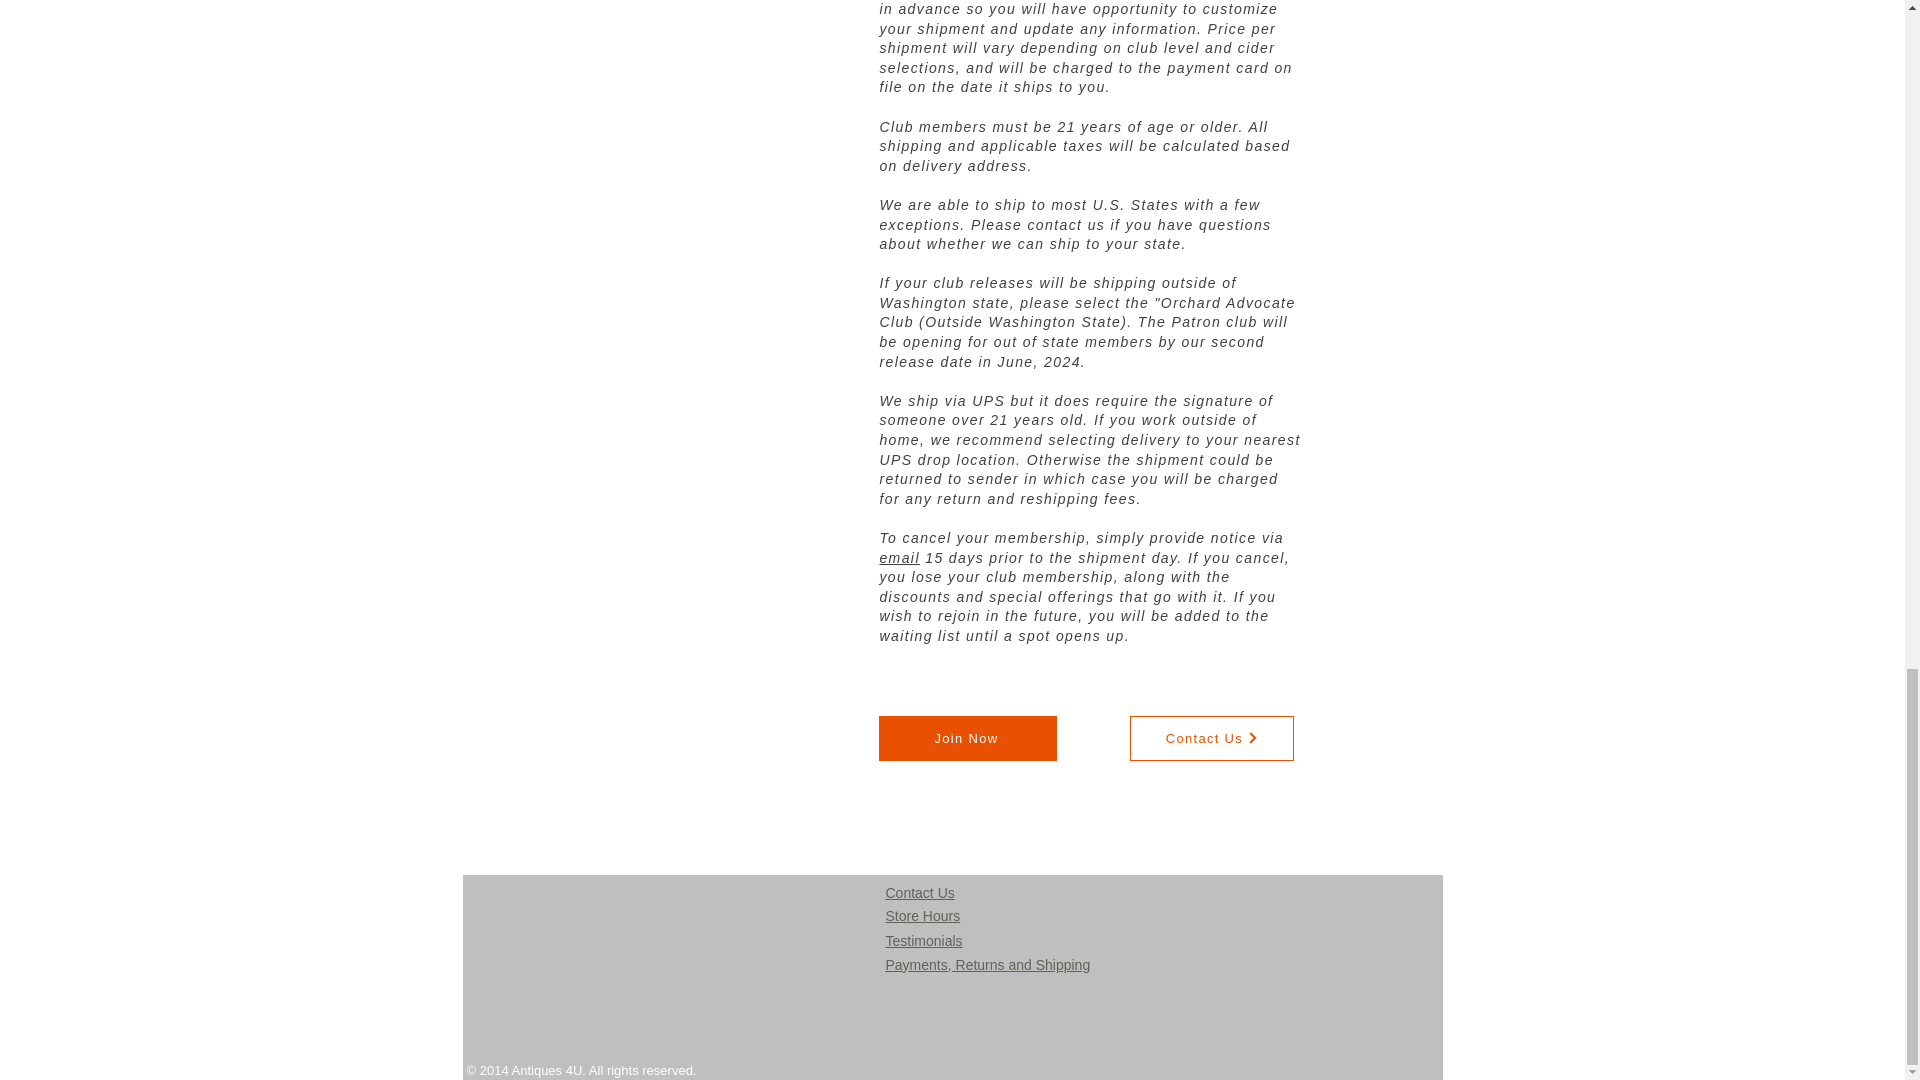 The width and height of the screenshot is (1920, 1080). Describe the element at coordinates (899, 557) in the screenshot. I see `email` at that location.